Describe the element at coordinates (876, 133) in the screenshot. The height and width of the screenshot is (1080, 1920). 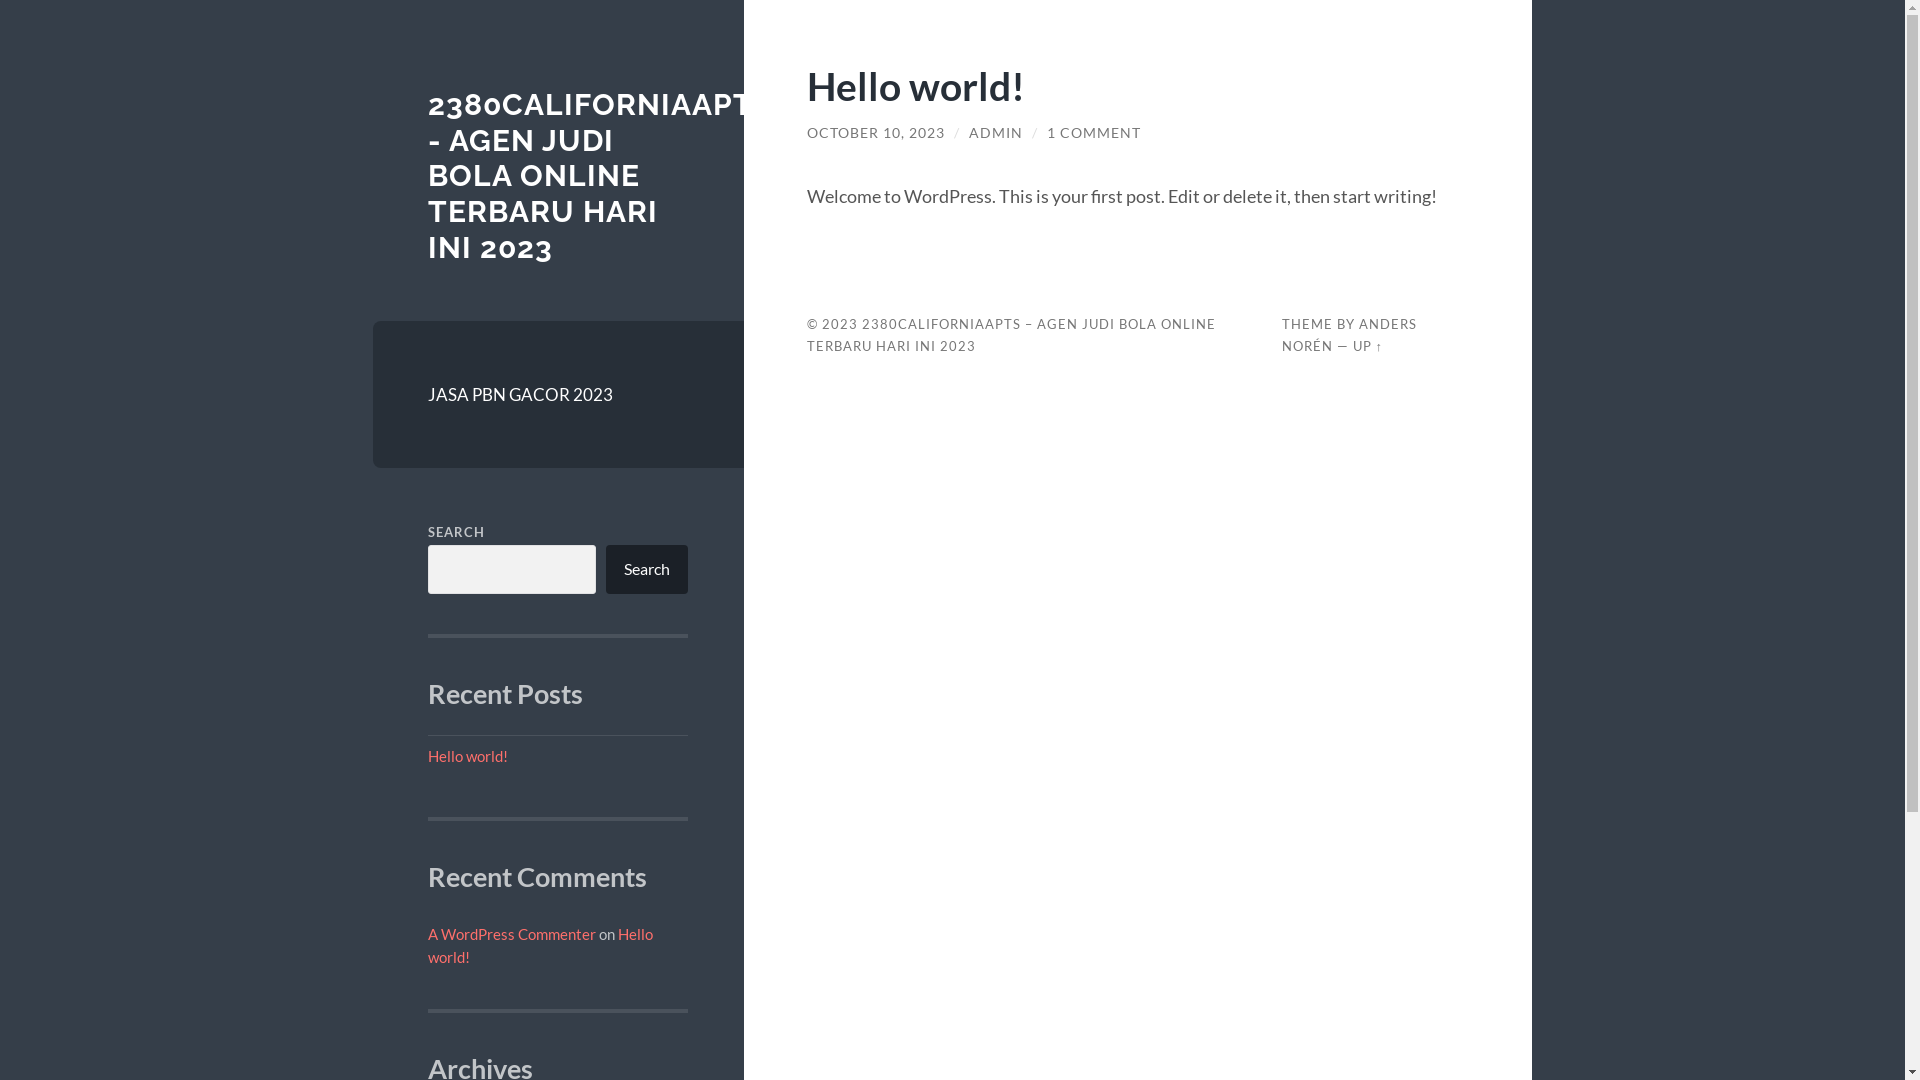
I see `OCTOBER 10, 2023` at that location.